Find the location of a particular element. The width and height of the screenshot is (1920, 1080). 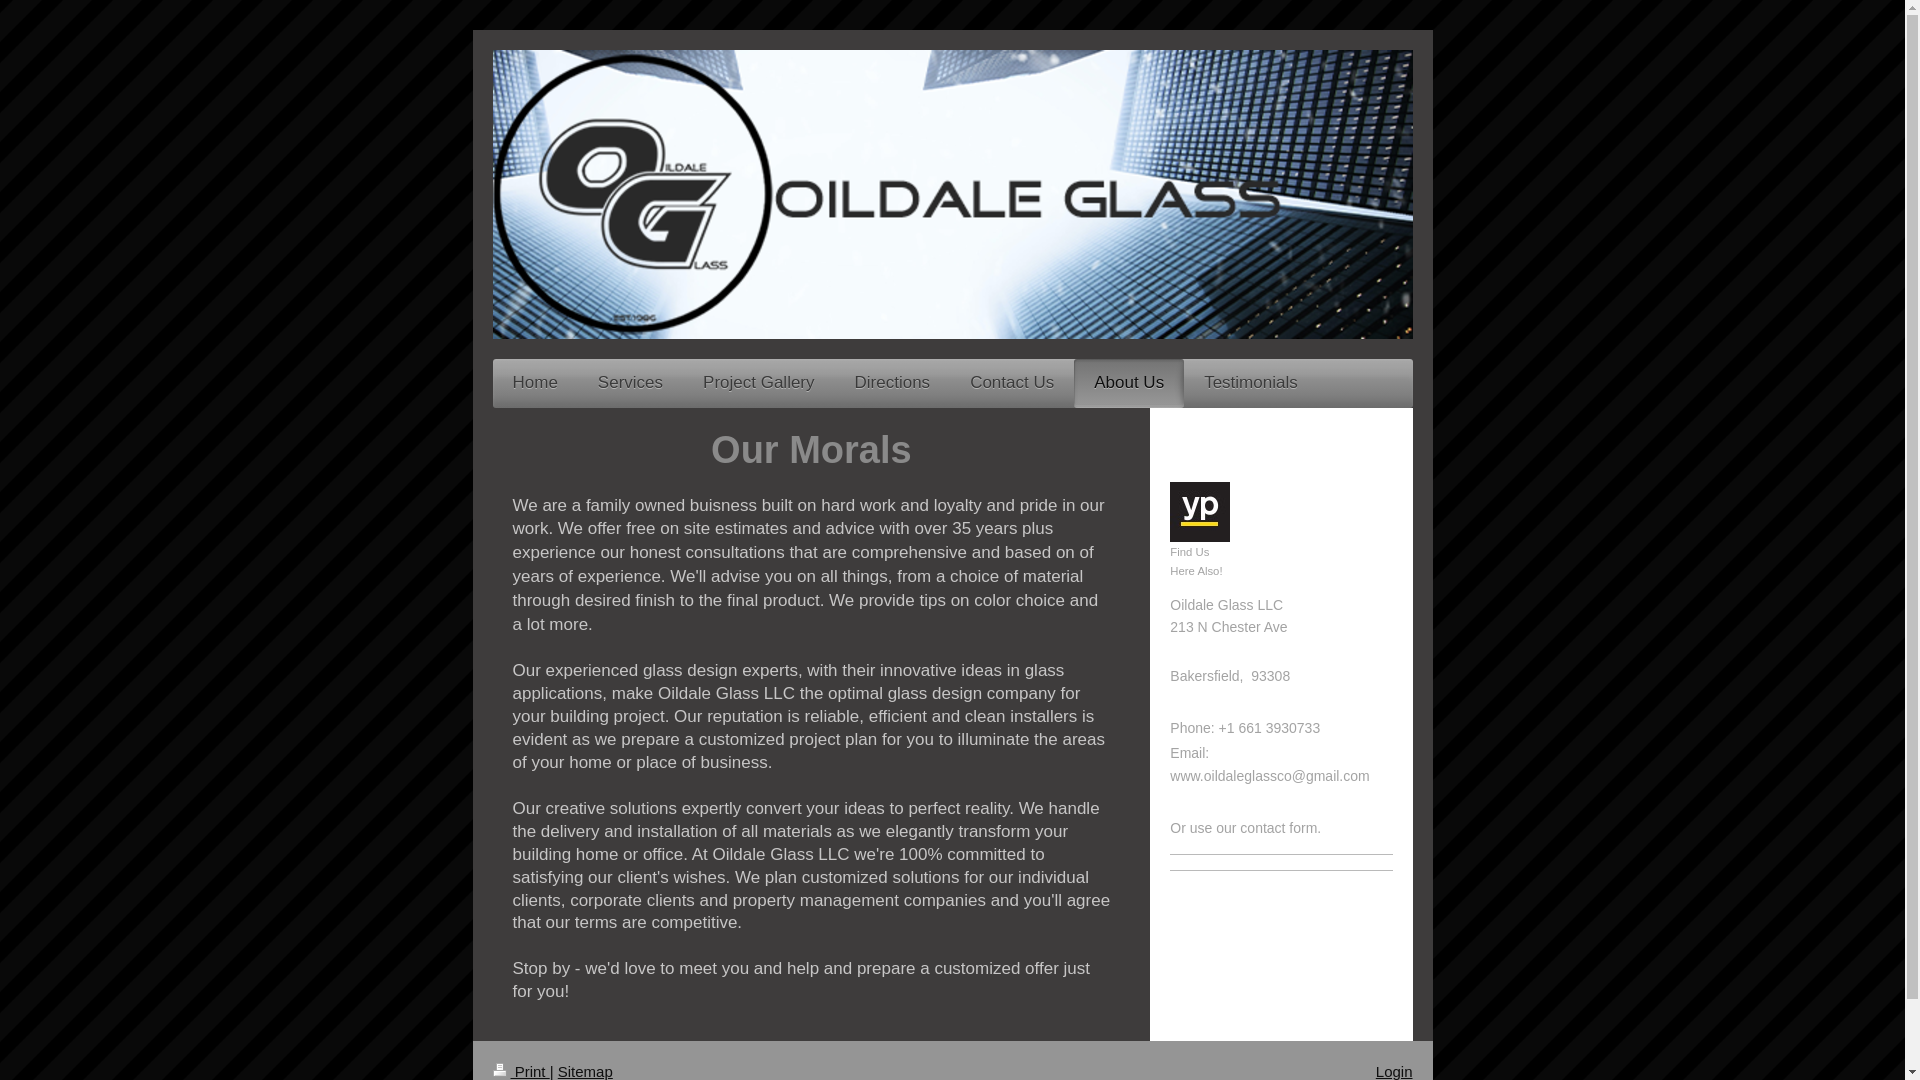

Testimonials is located at coordinates (1250, 383).